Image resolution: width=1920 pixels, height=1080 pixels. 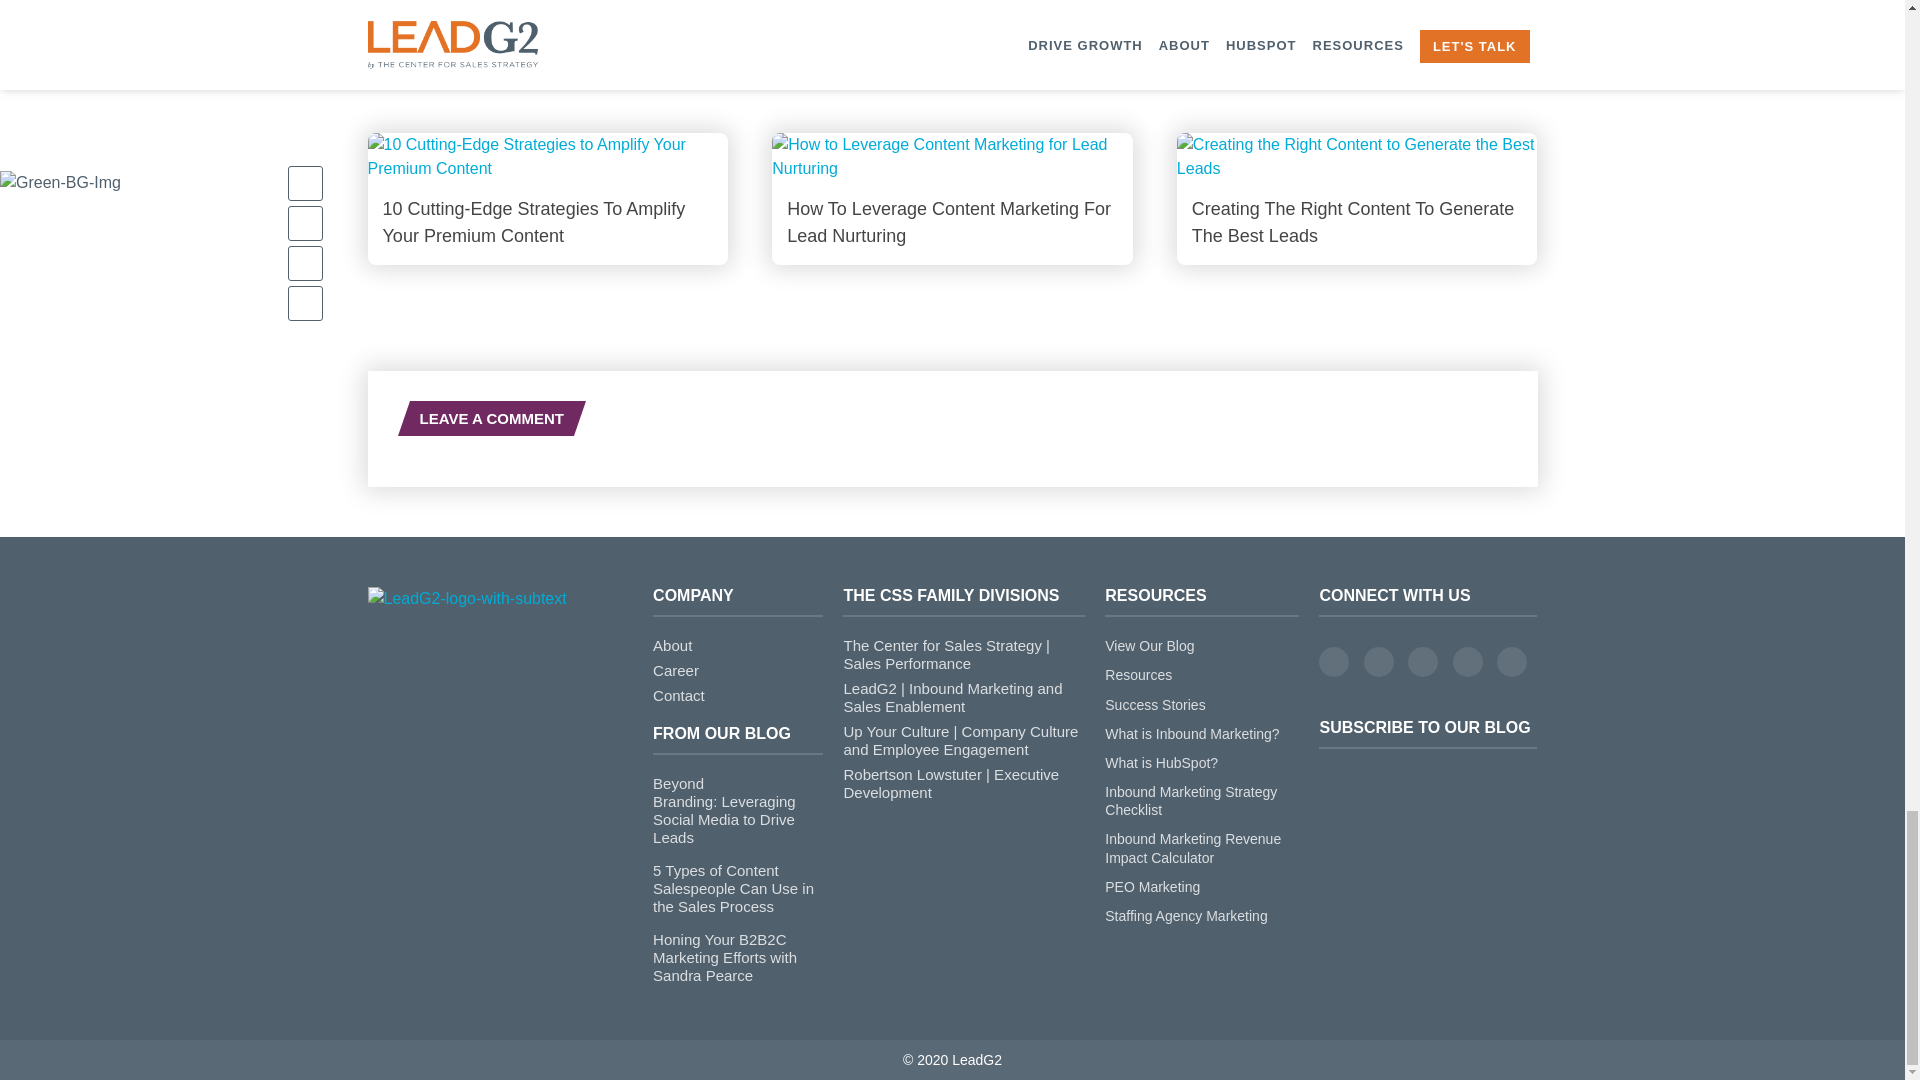 What do you see at coordinates (548, 198) in the screenshot?
I see `10 Cutting-Edge Strategies To Amplify Your Premium Content` at bounding box center [548, 198].